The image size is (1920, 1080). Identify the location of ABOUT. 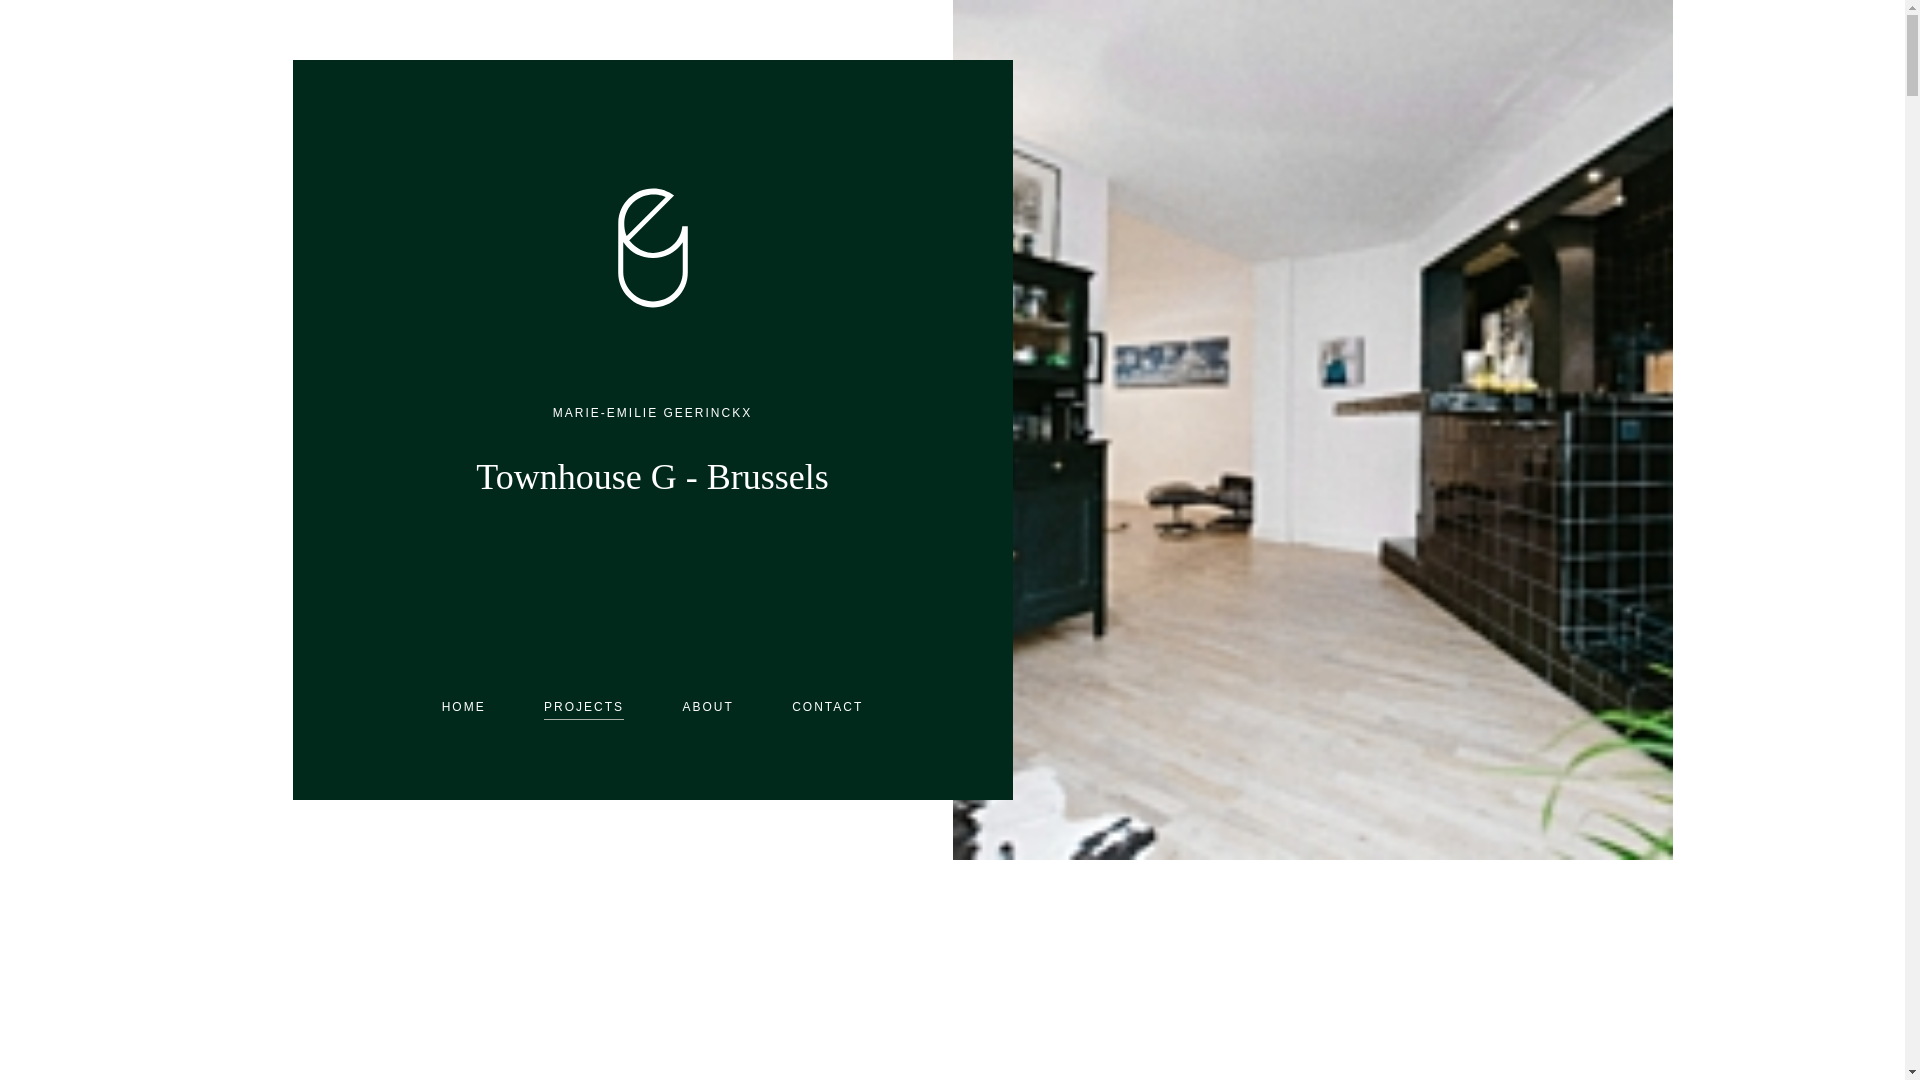
(707, 706).